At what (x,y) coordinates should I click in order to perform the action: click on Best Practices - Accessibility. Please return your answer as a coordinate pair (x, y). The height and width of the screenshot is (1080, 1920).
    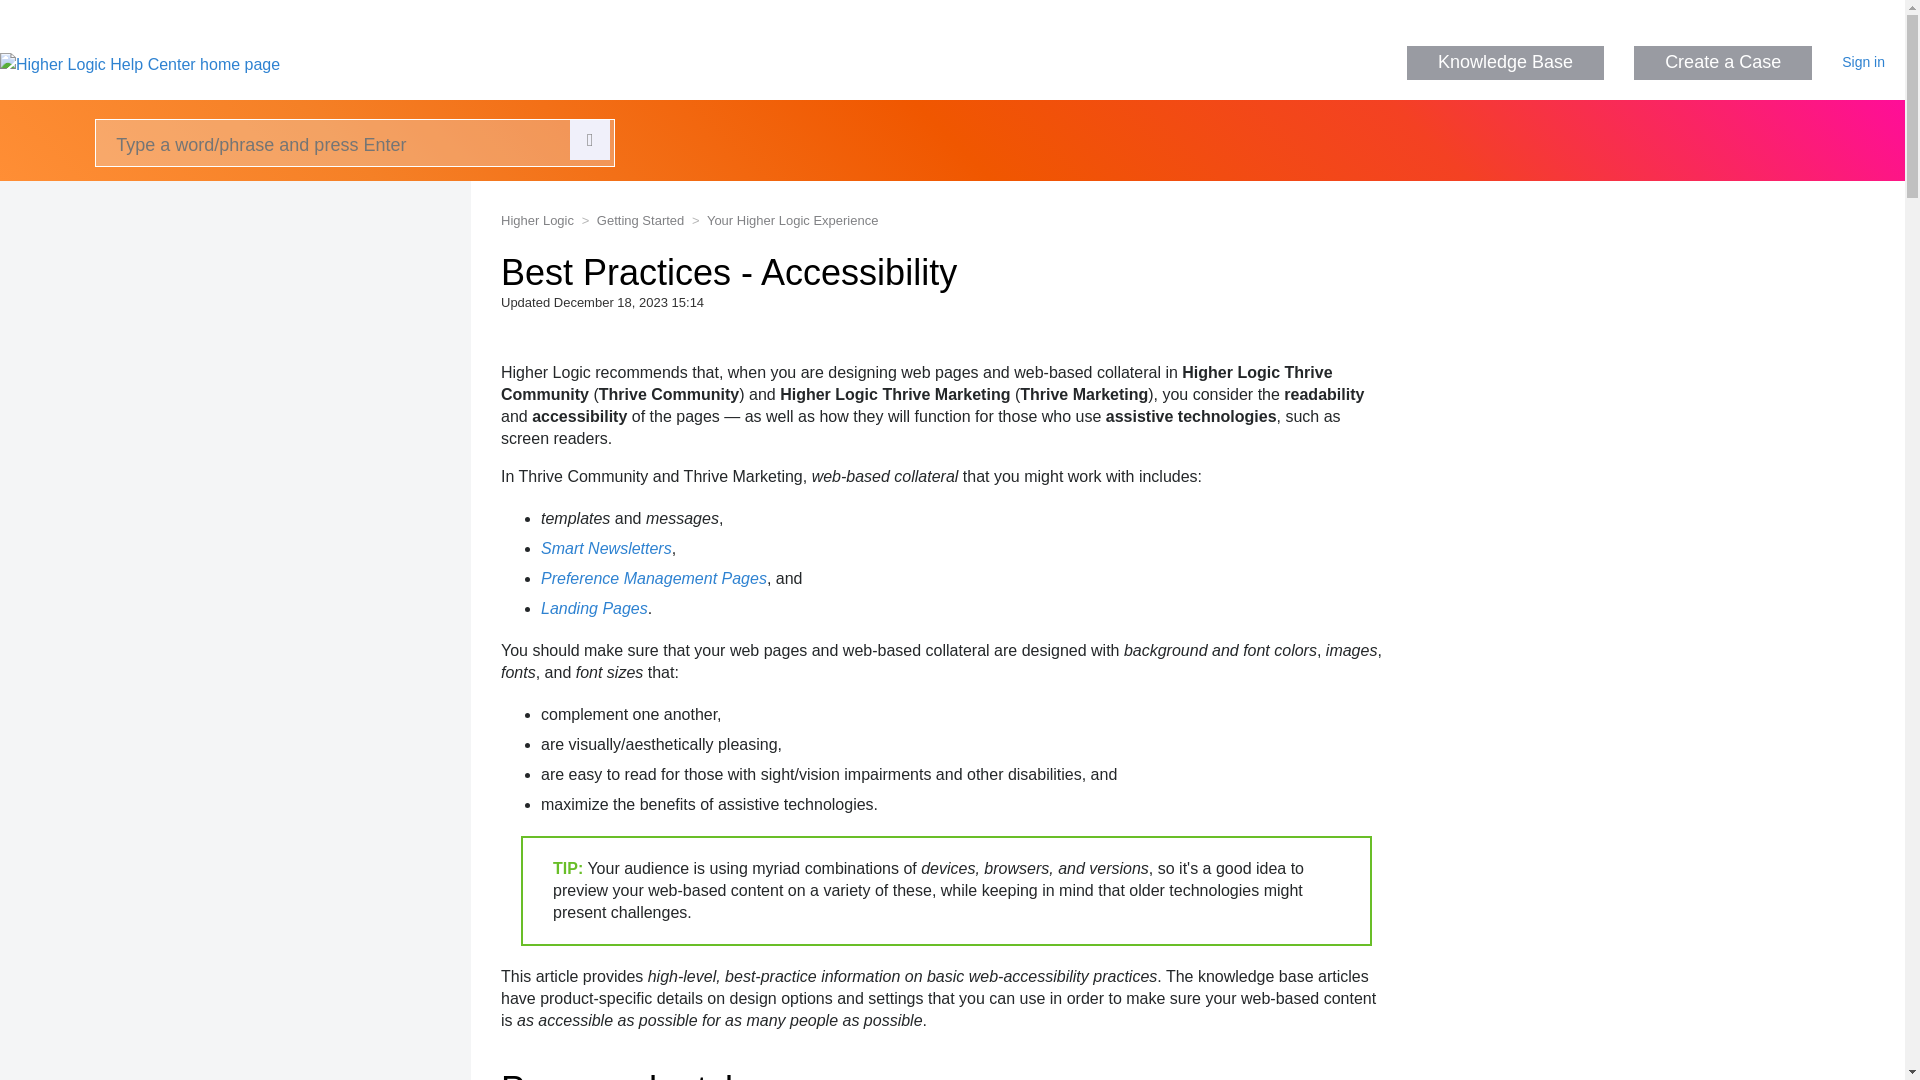
    Looking at the image, I should click on (946, 272).